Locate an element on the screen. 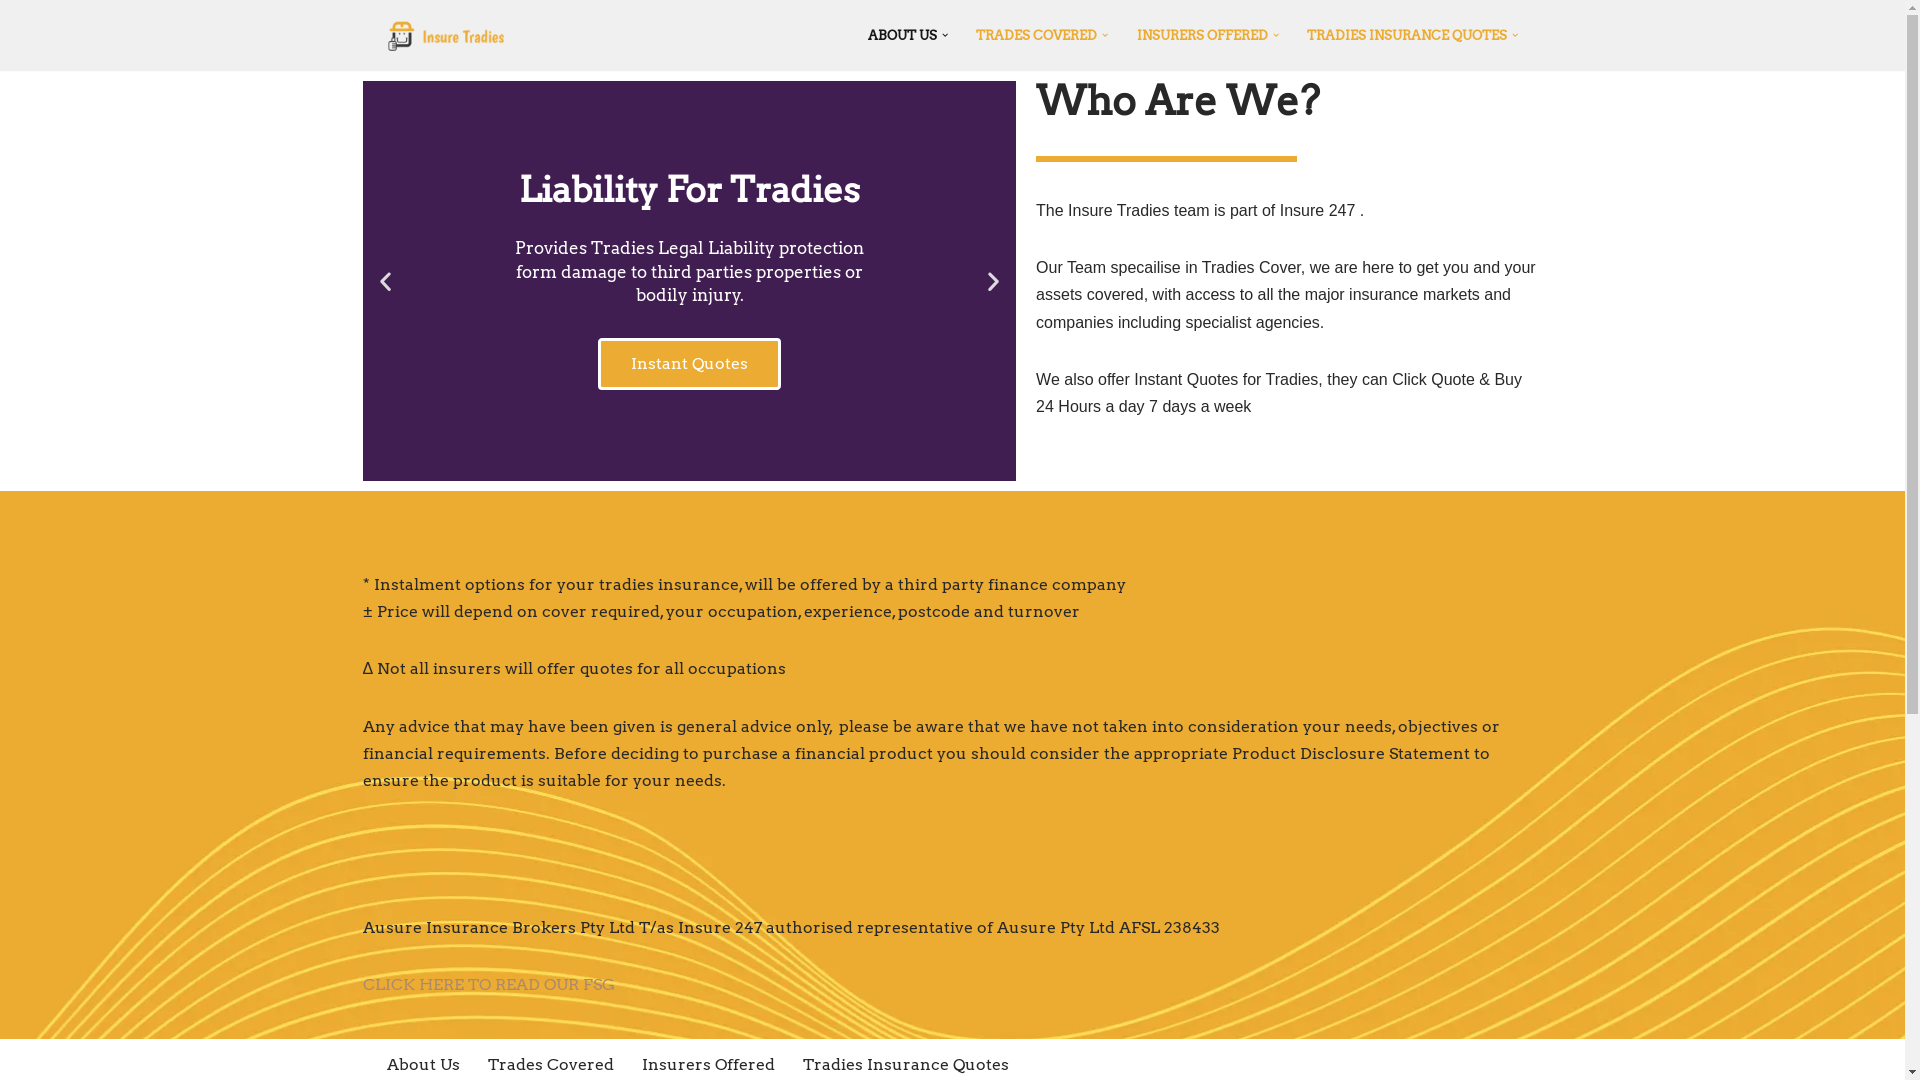 Image resolution: width=1920 pixels, height=1080 pixels. Insurers Offered is located at coordinates (708, 1064).